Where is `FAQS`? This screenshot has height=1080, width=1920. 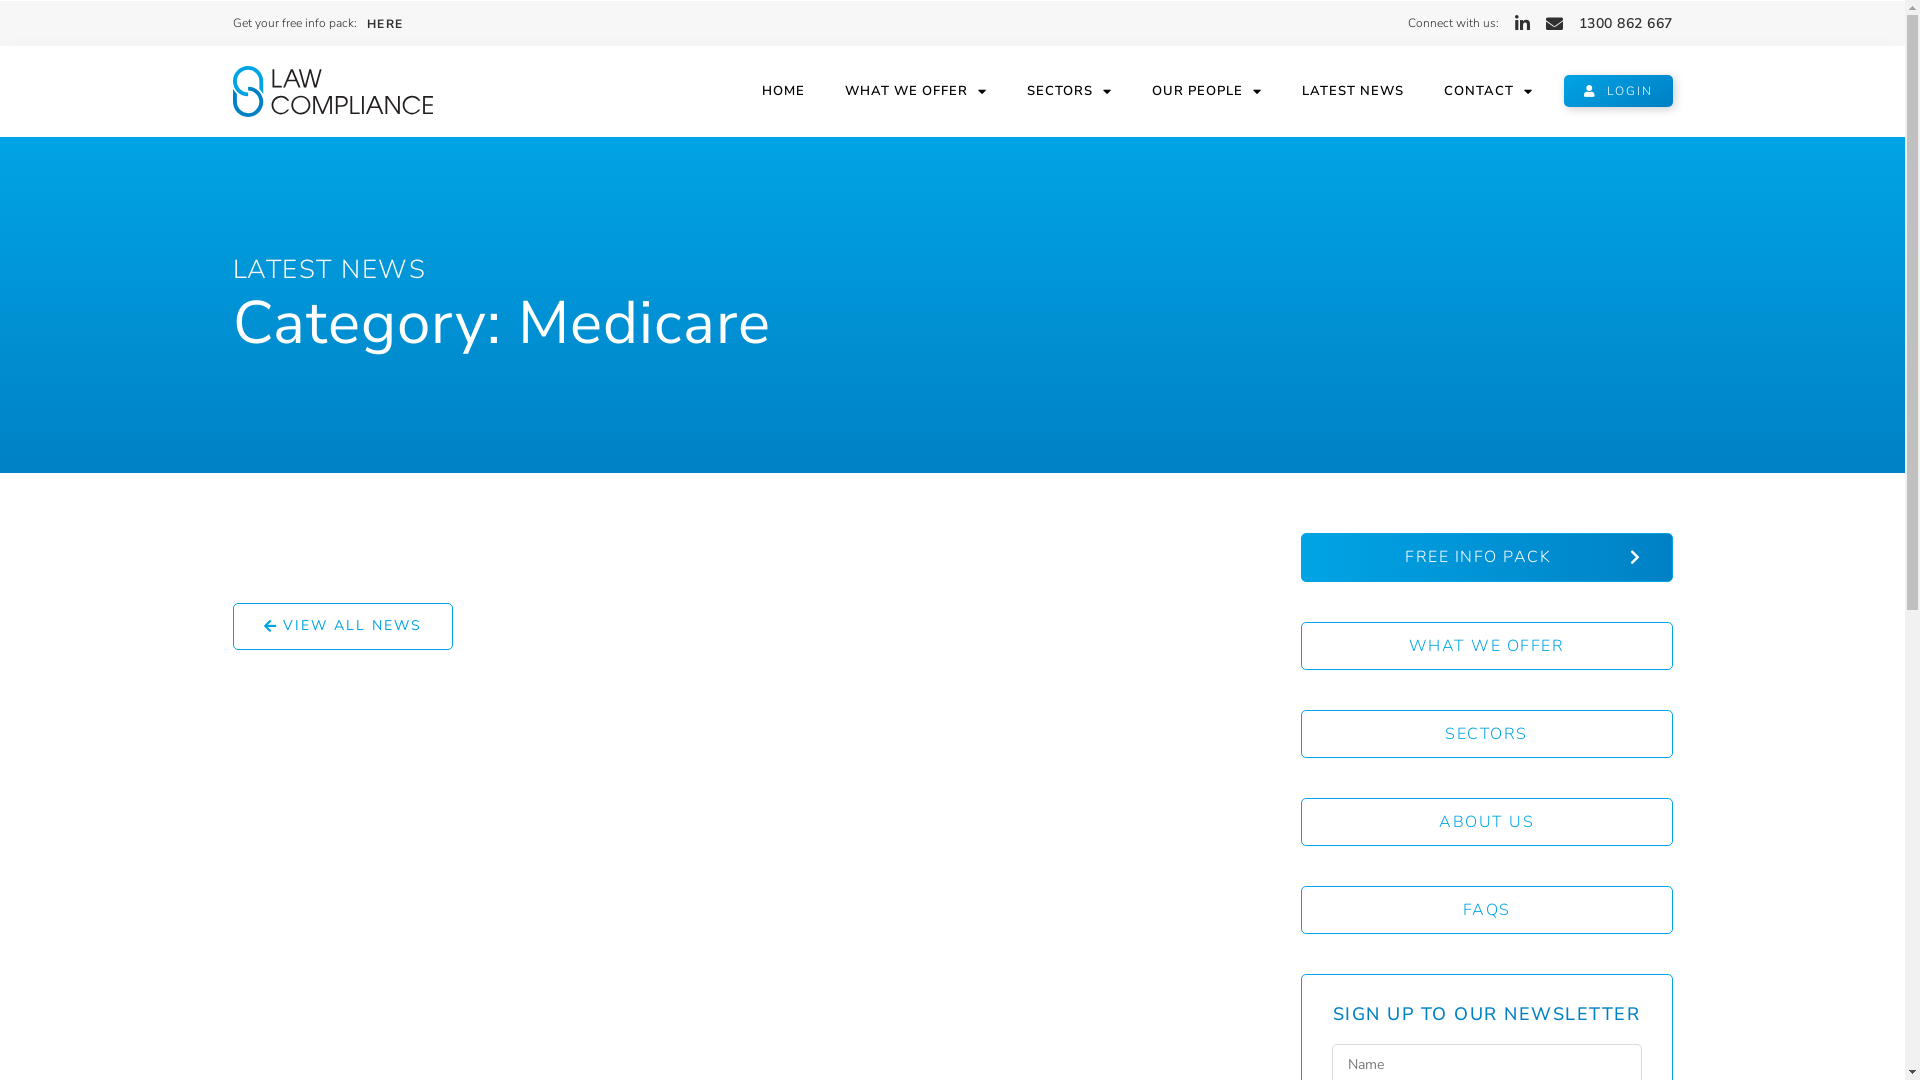 FAQS is located at coordinates (1486, 910).